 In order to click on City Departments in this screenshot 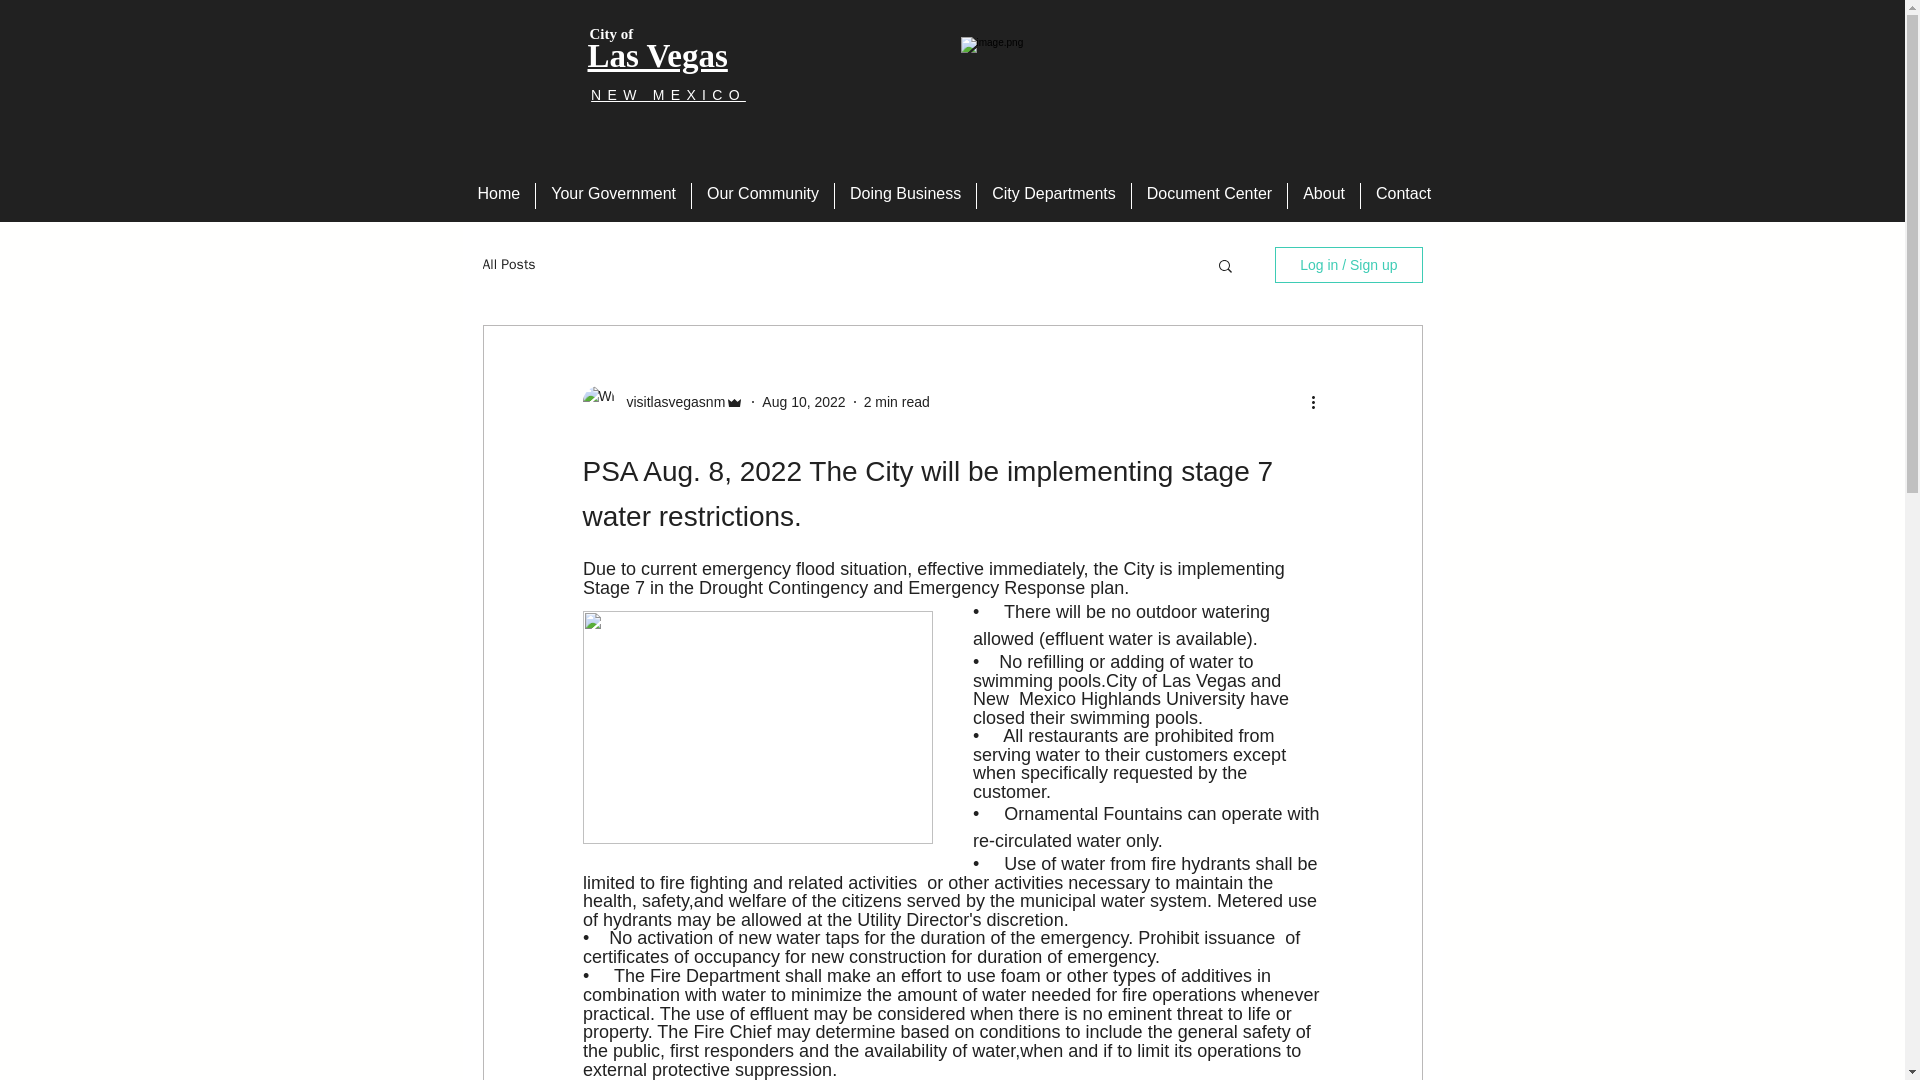, I will do `click(1054, 196)`.